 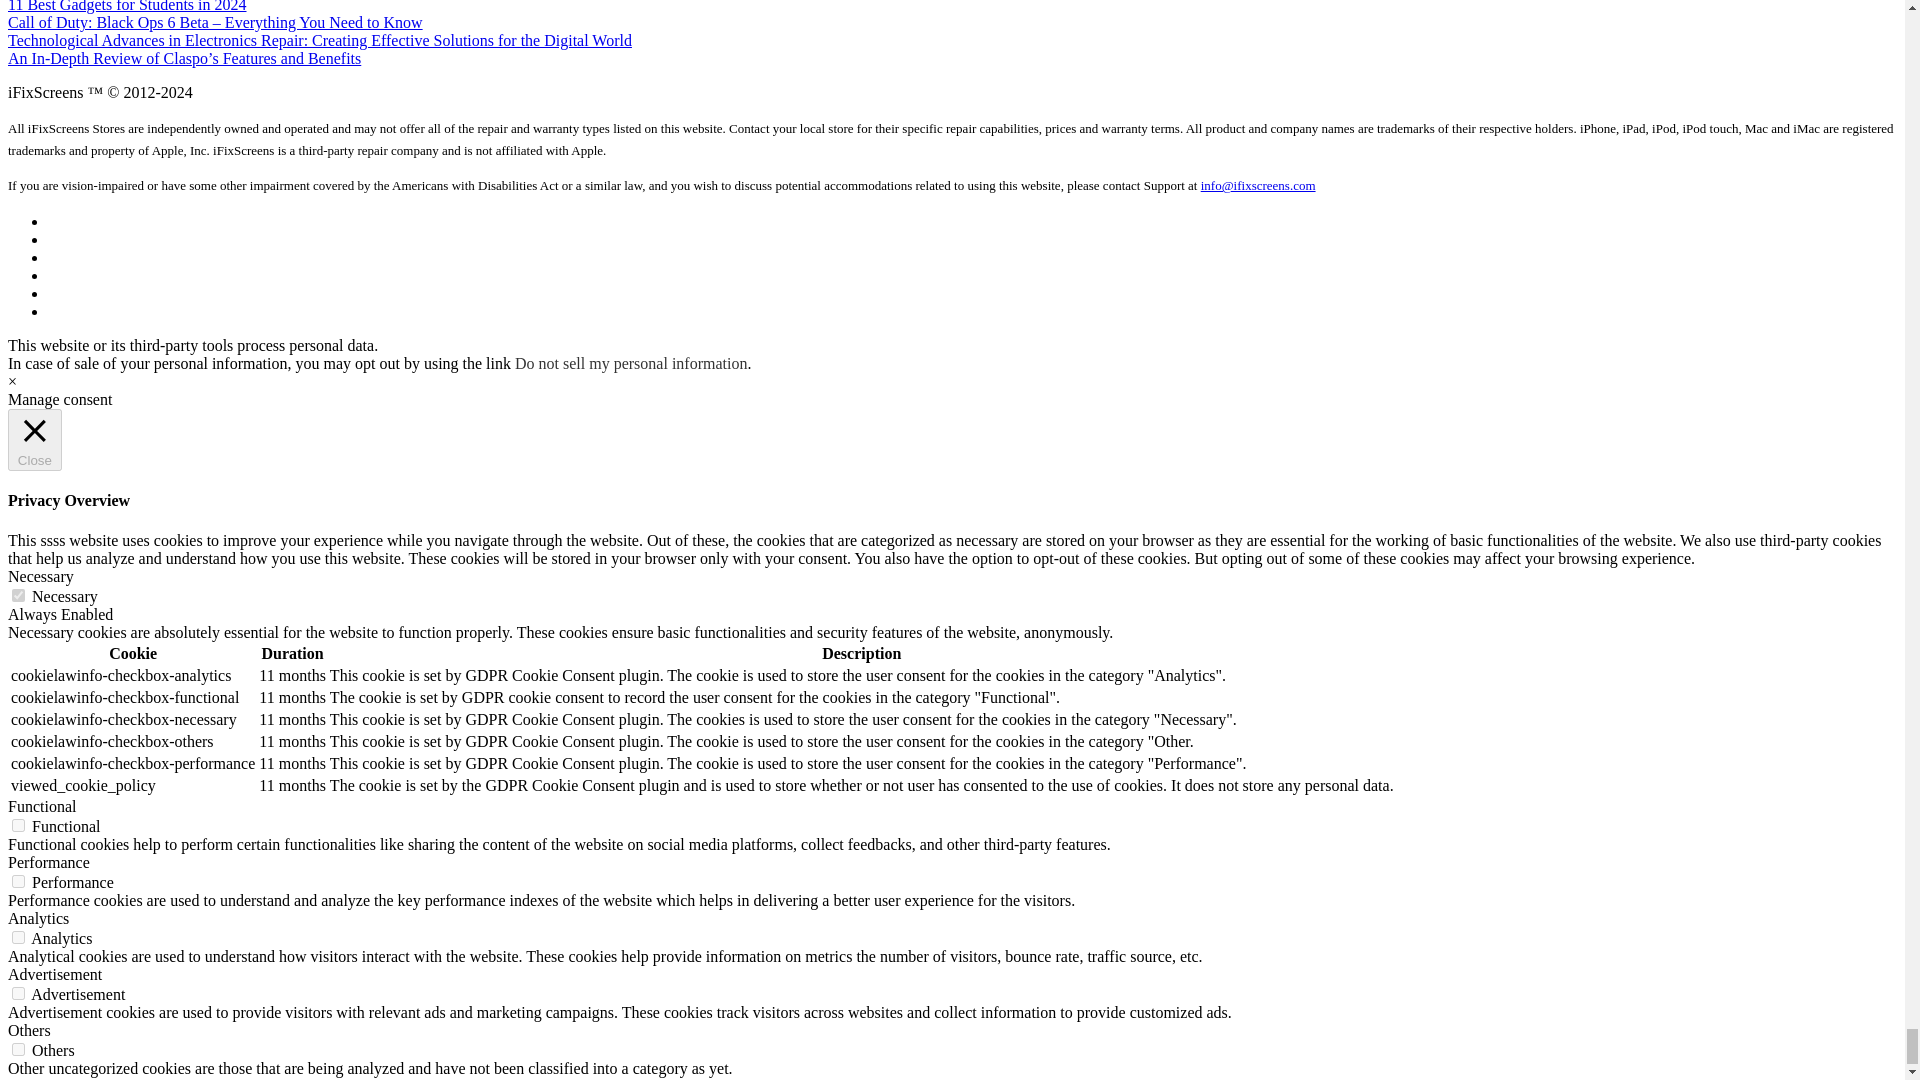 I want to click on on, so click(x=18, y=936).